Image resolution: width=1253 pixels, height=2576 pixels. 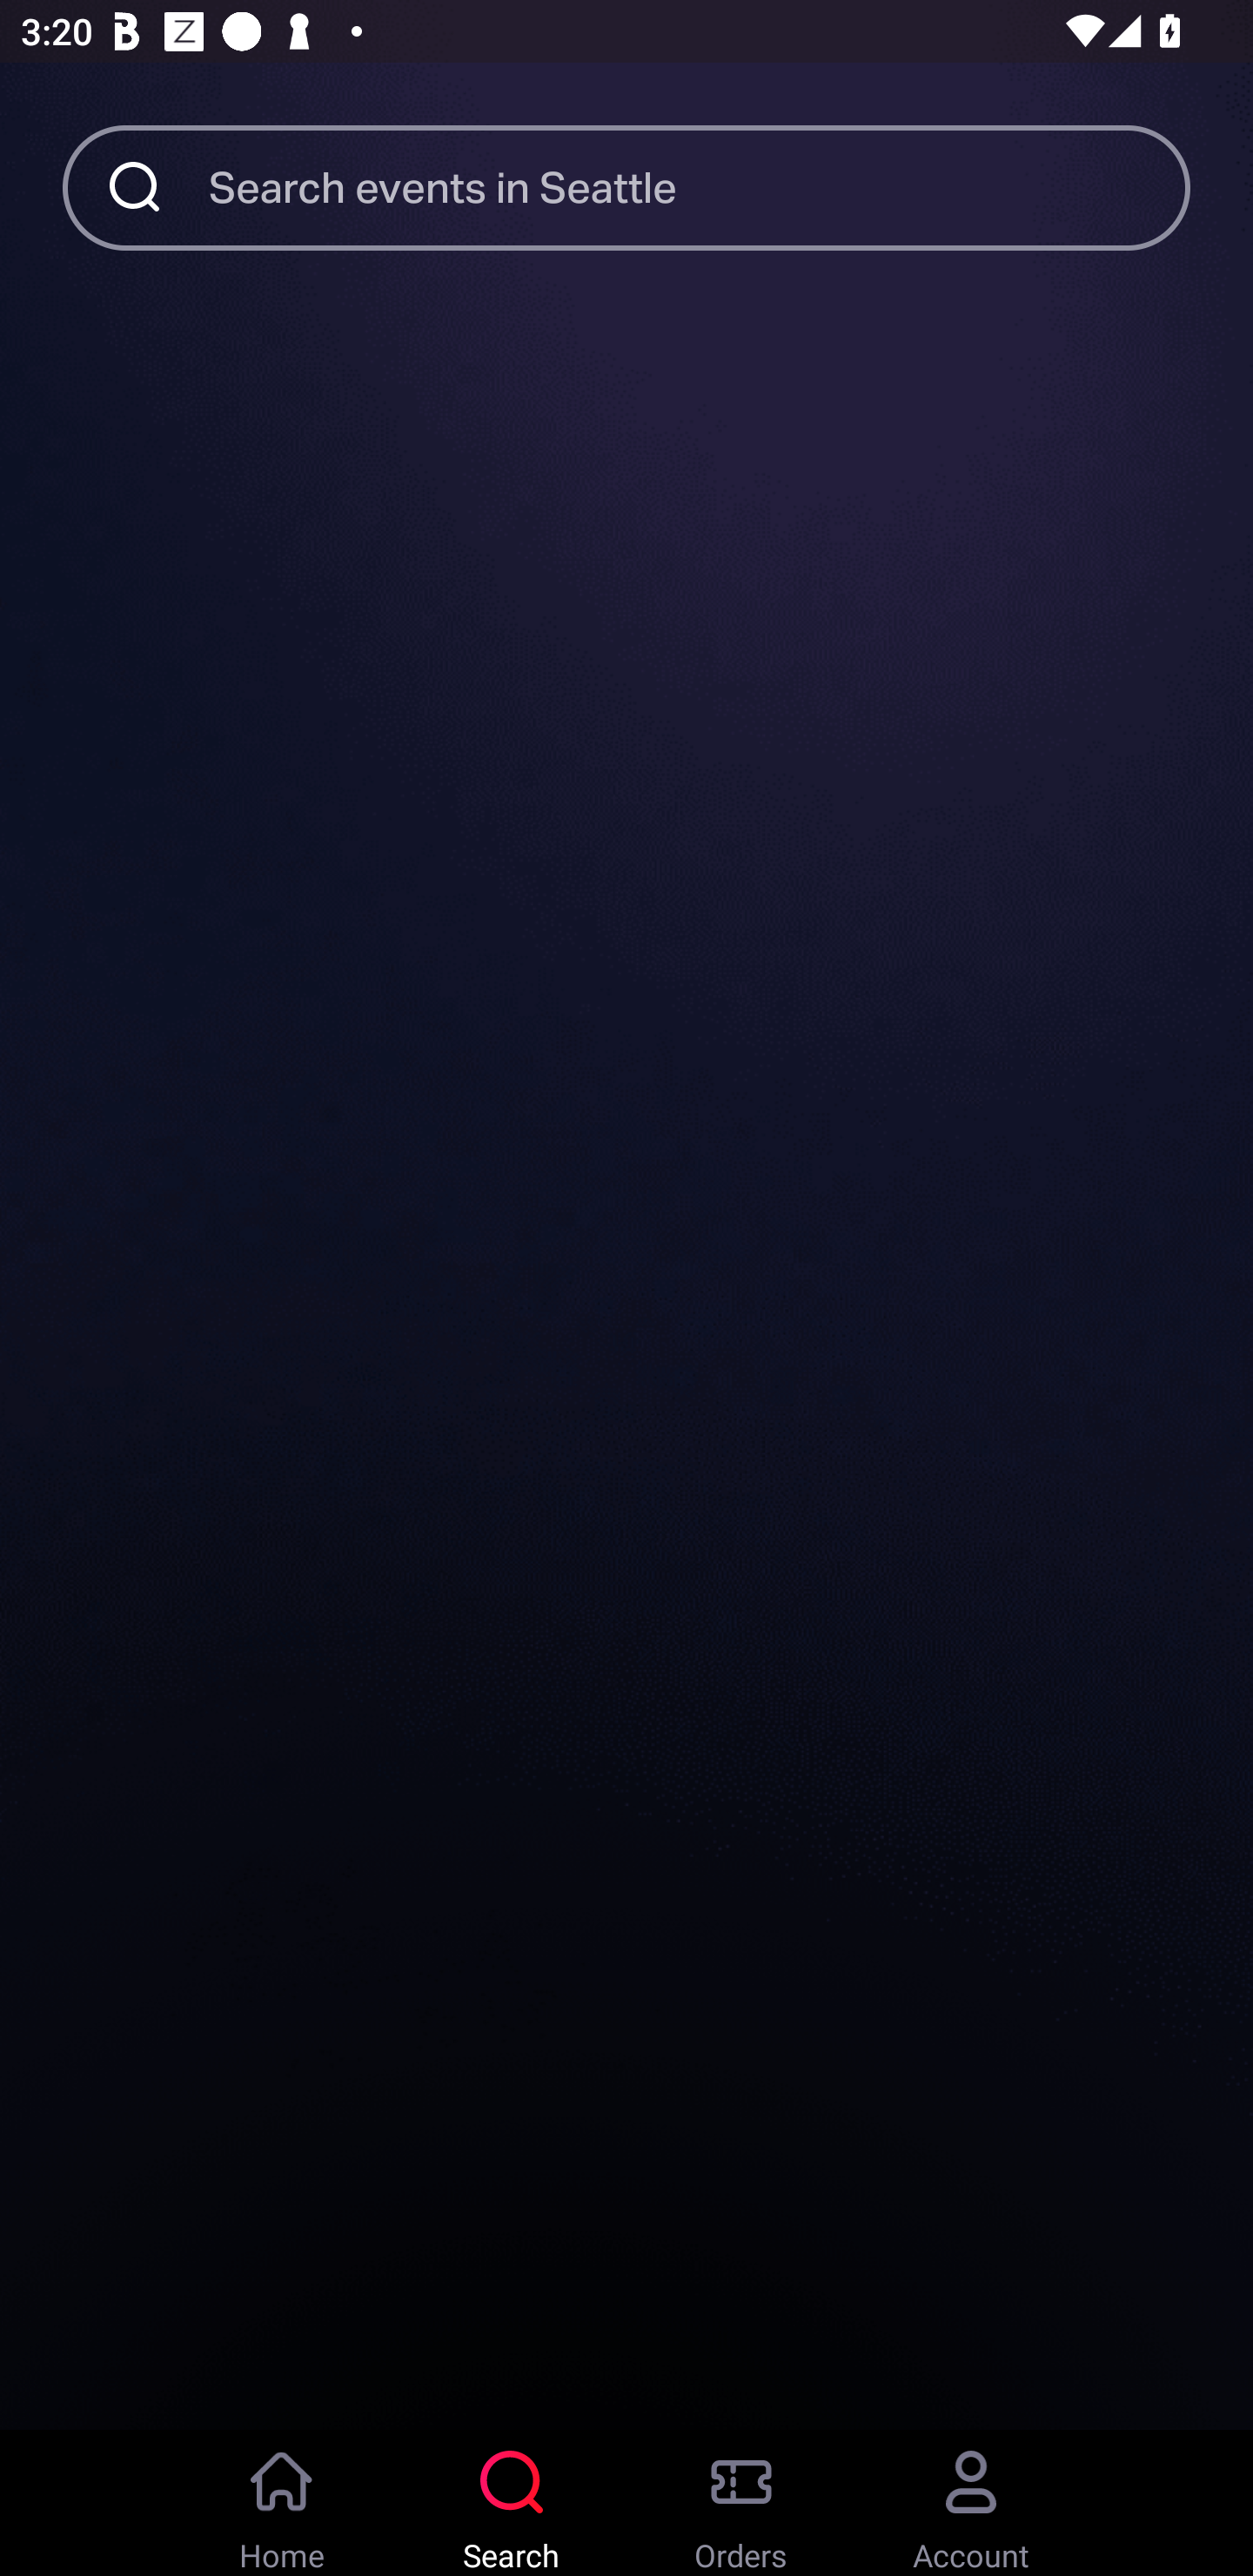 I want to click on Search events in Seattle, so click(x=700, y=186).